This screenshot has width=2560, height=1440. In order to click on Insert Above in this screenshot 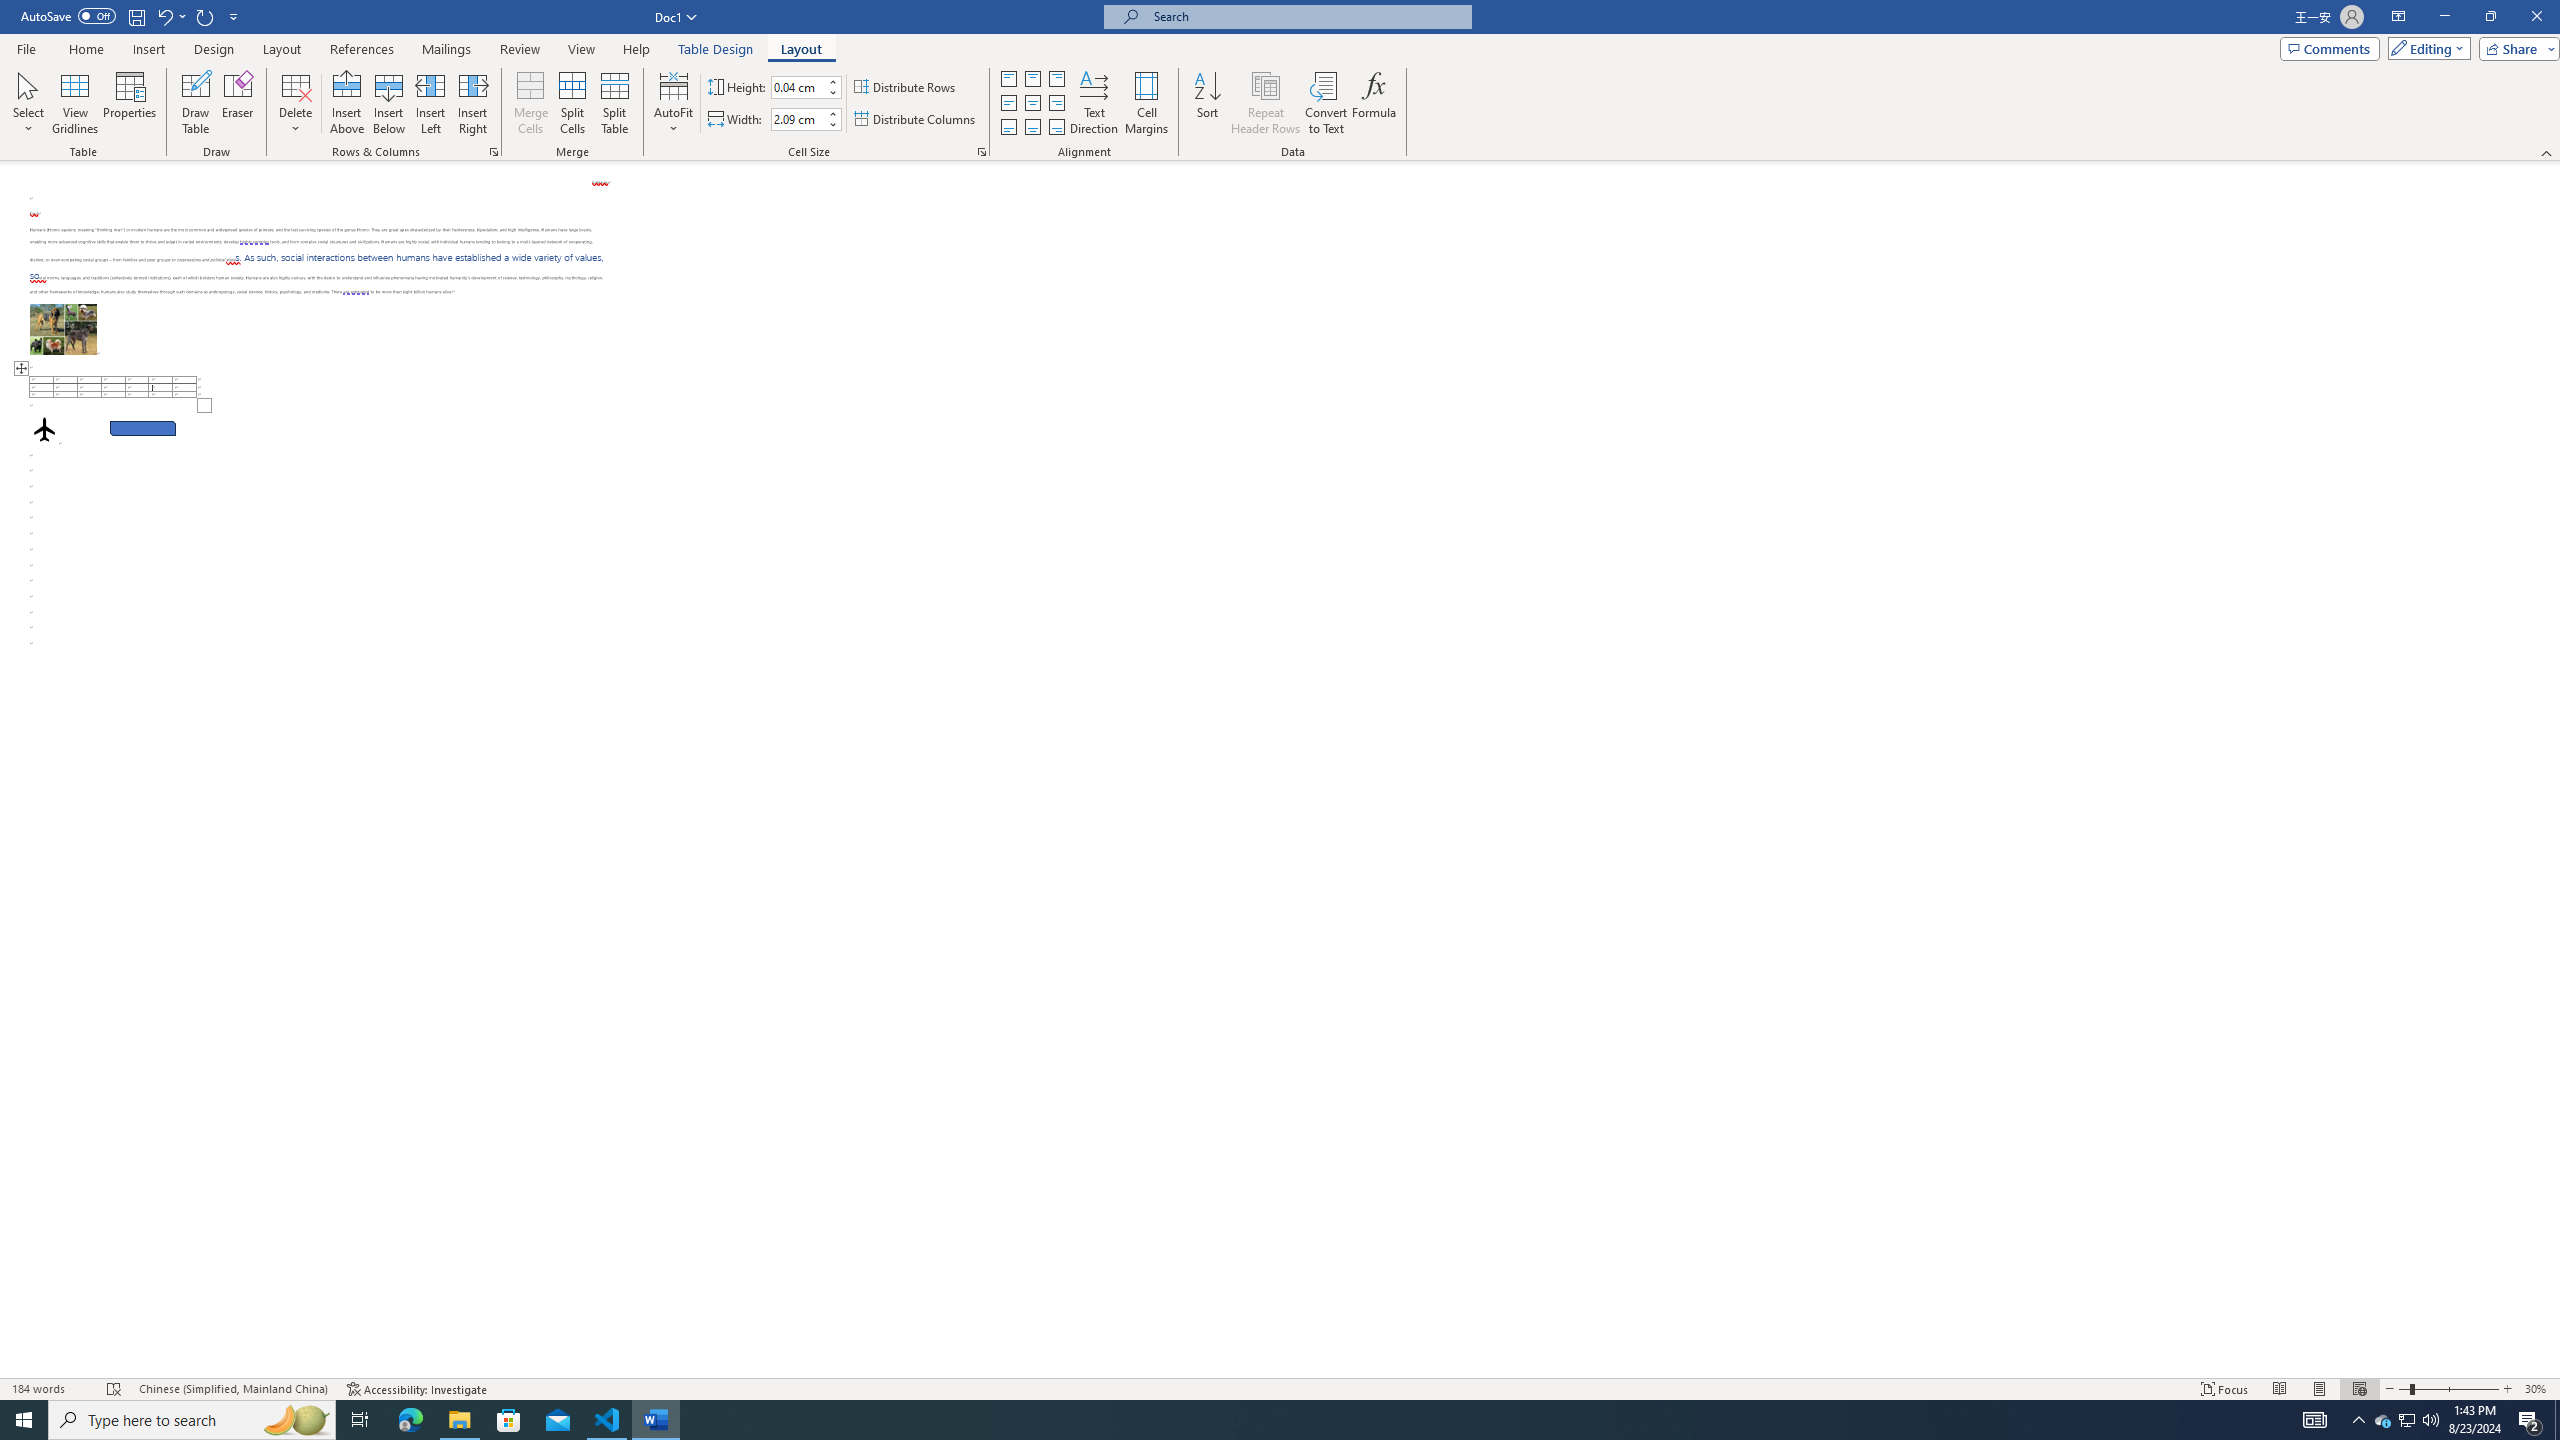, I will do `click(346, 103)`.